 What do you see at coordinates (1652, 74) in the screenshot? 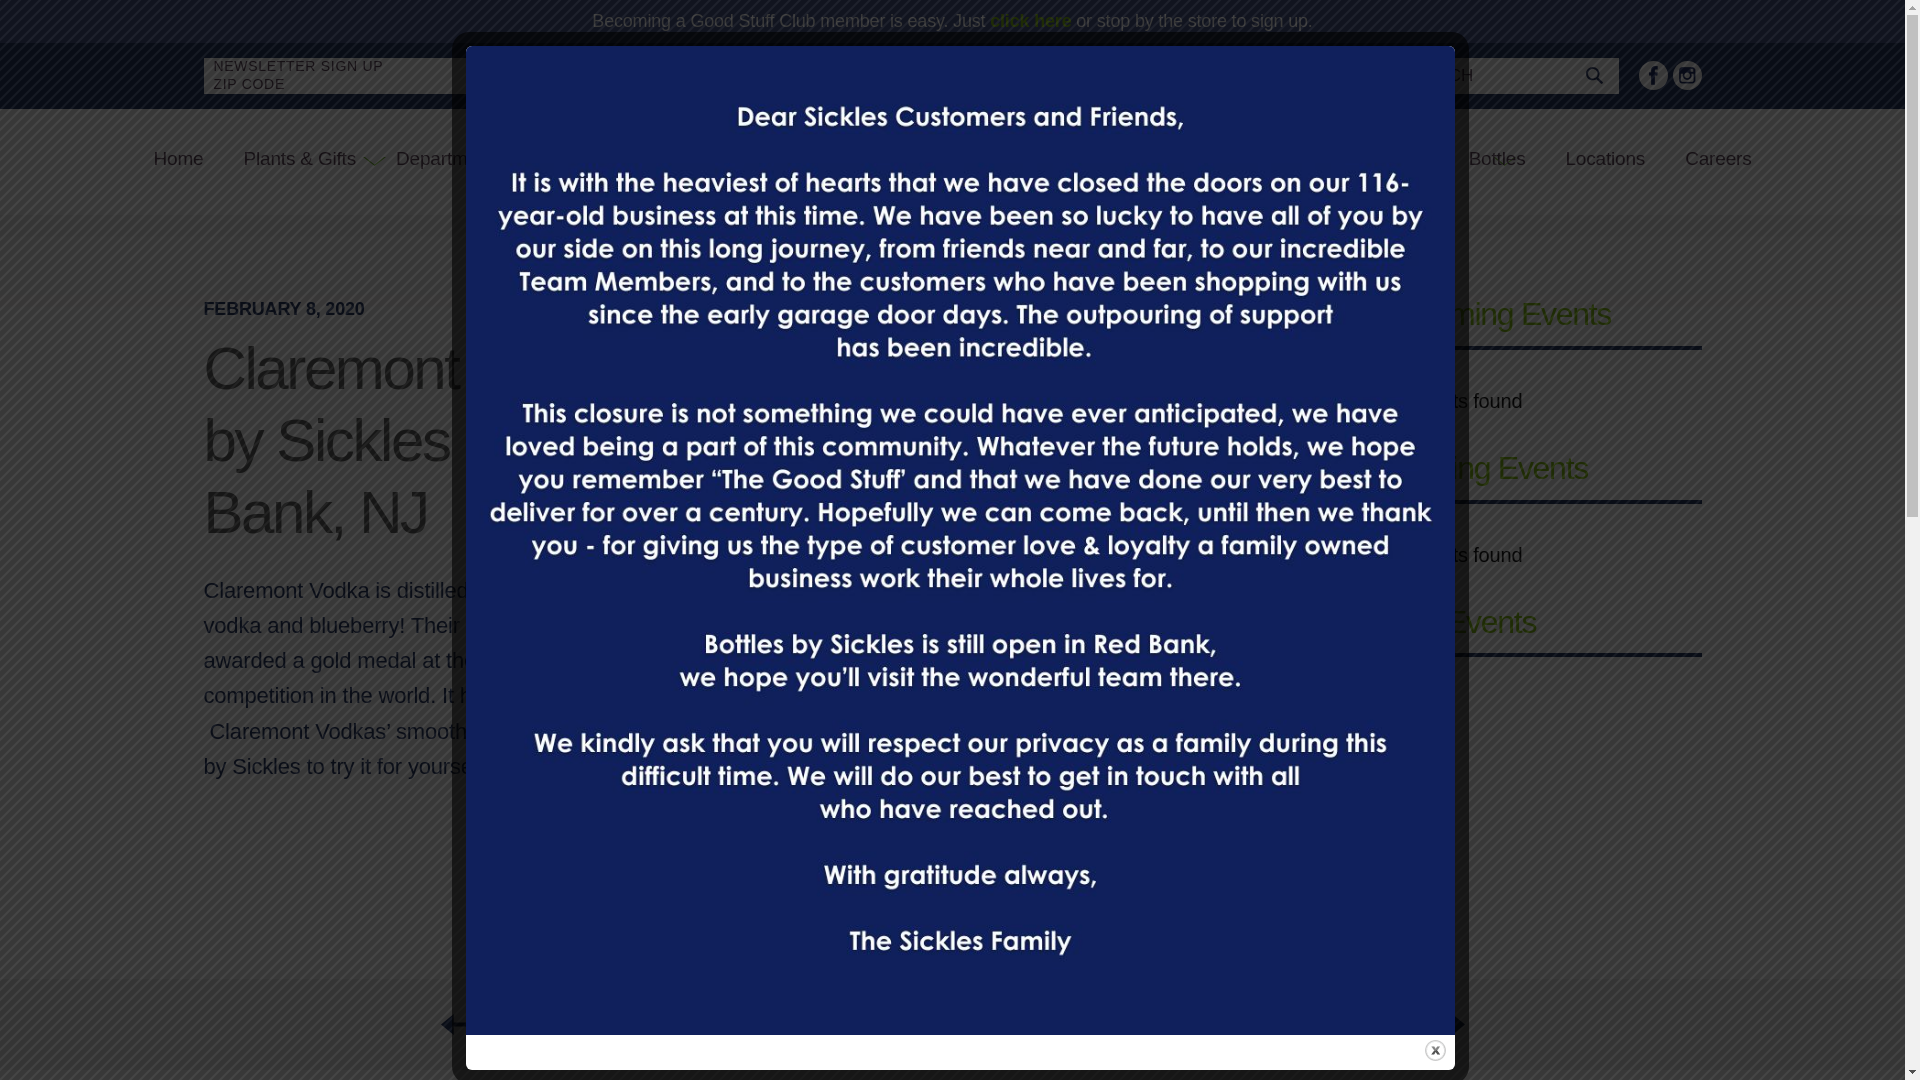
I see `facebook` at bounding box center [1652, 74].